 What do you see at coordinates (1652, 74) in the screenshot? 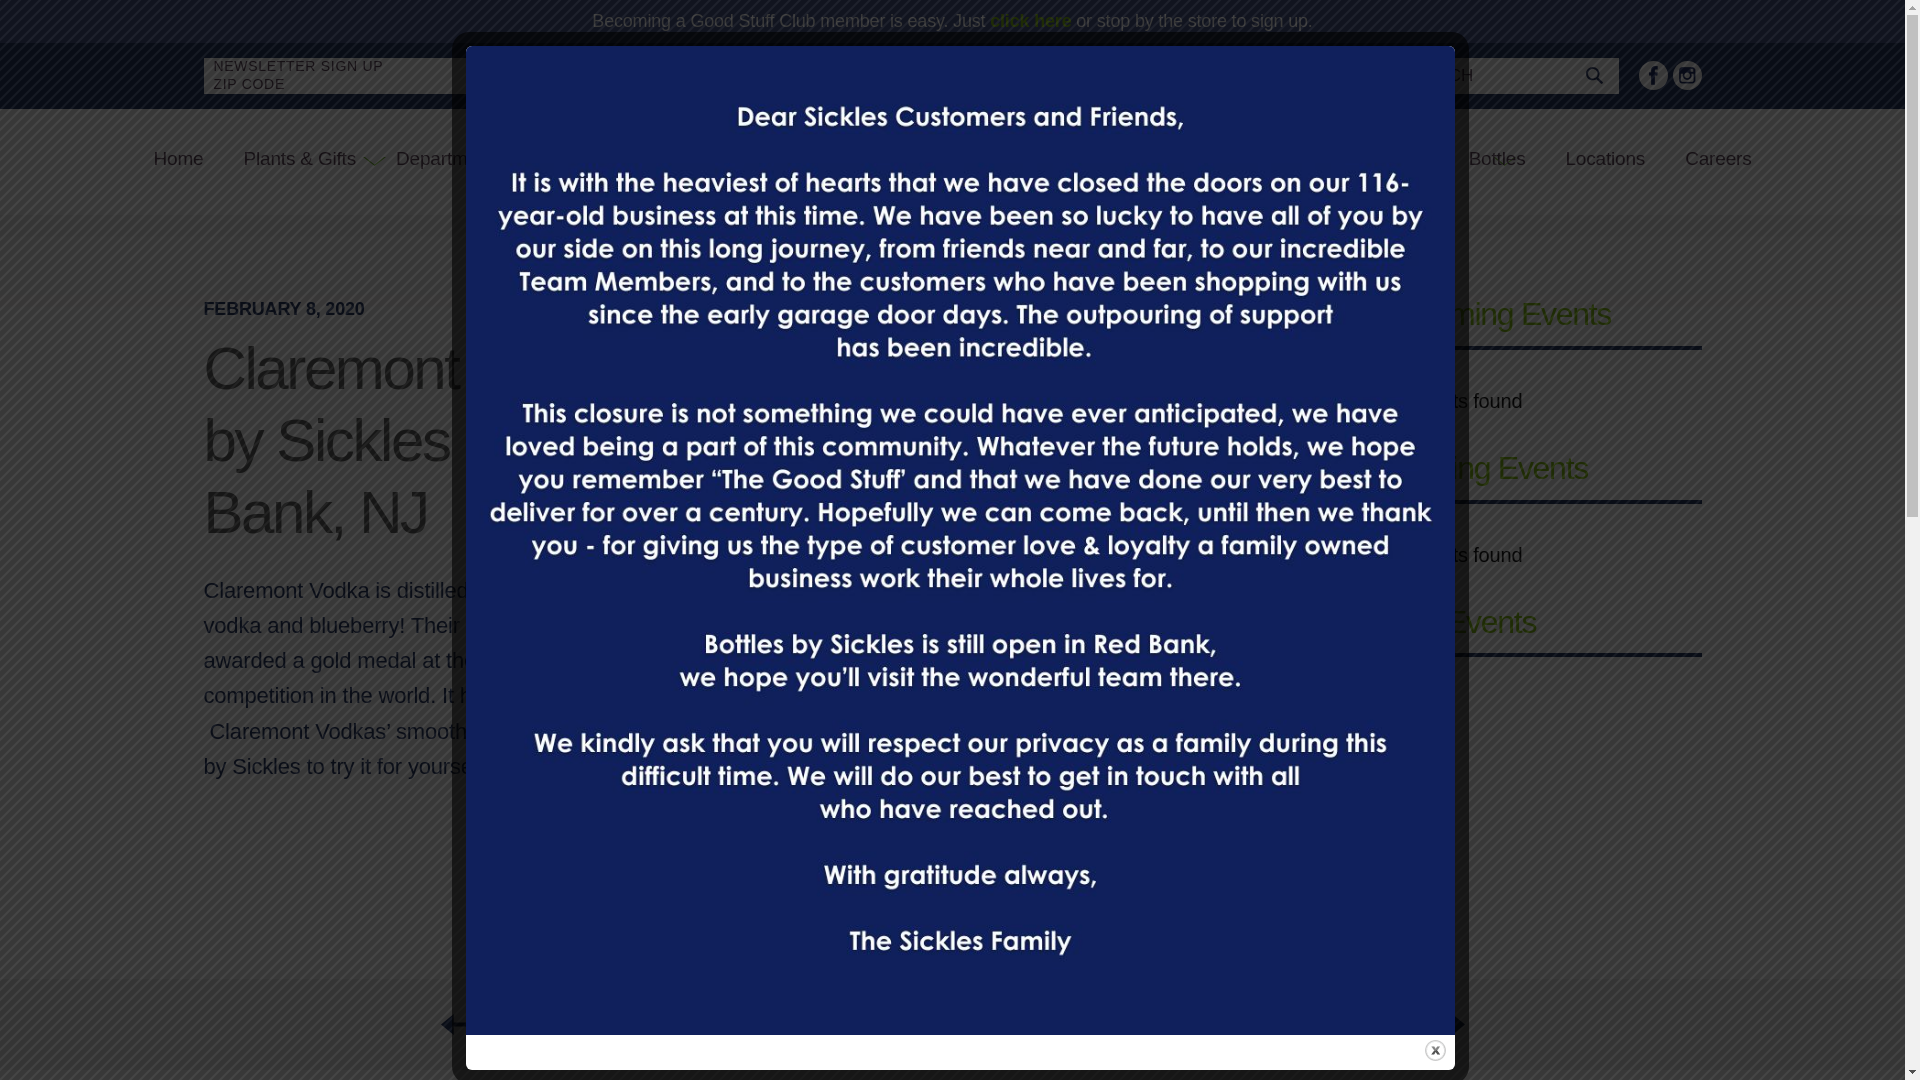
I see `facebook` at bounding box center [1652, 74].